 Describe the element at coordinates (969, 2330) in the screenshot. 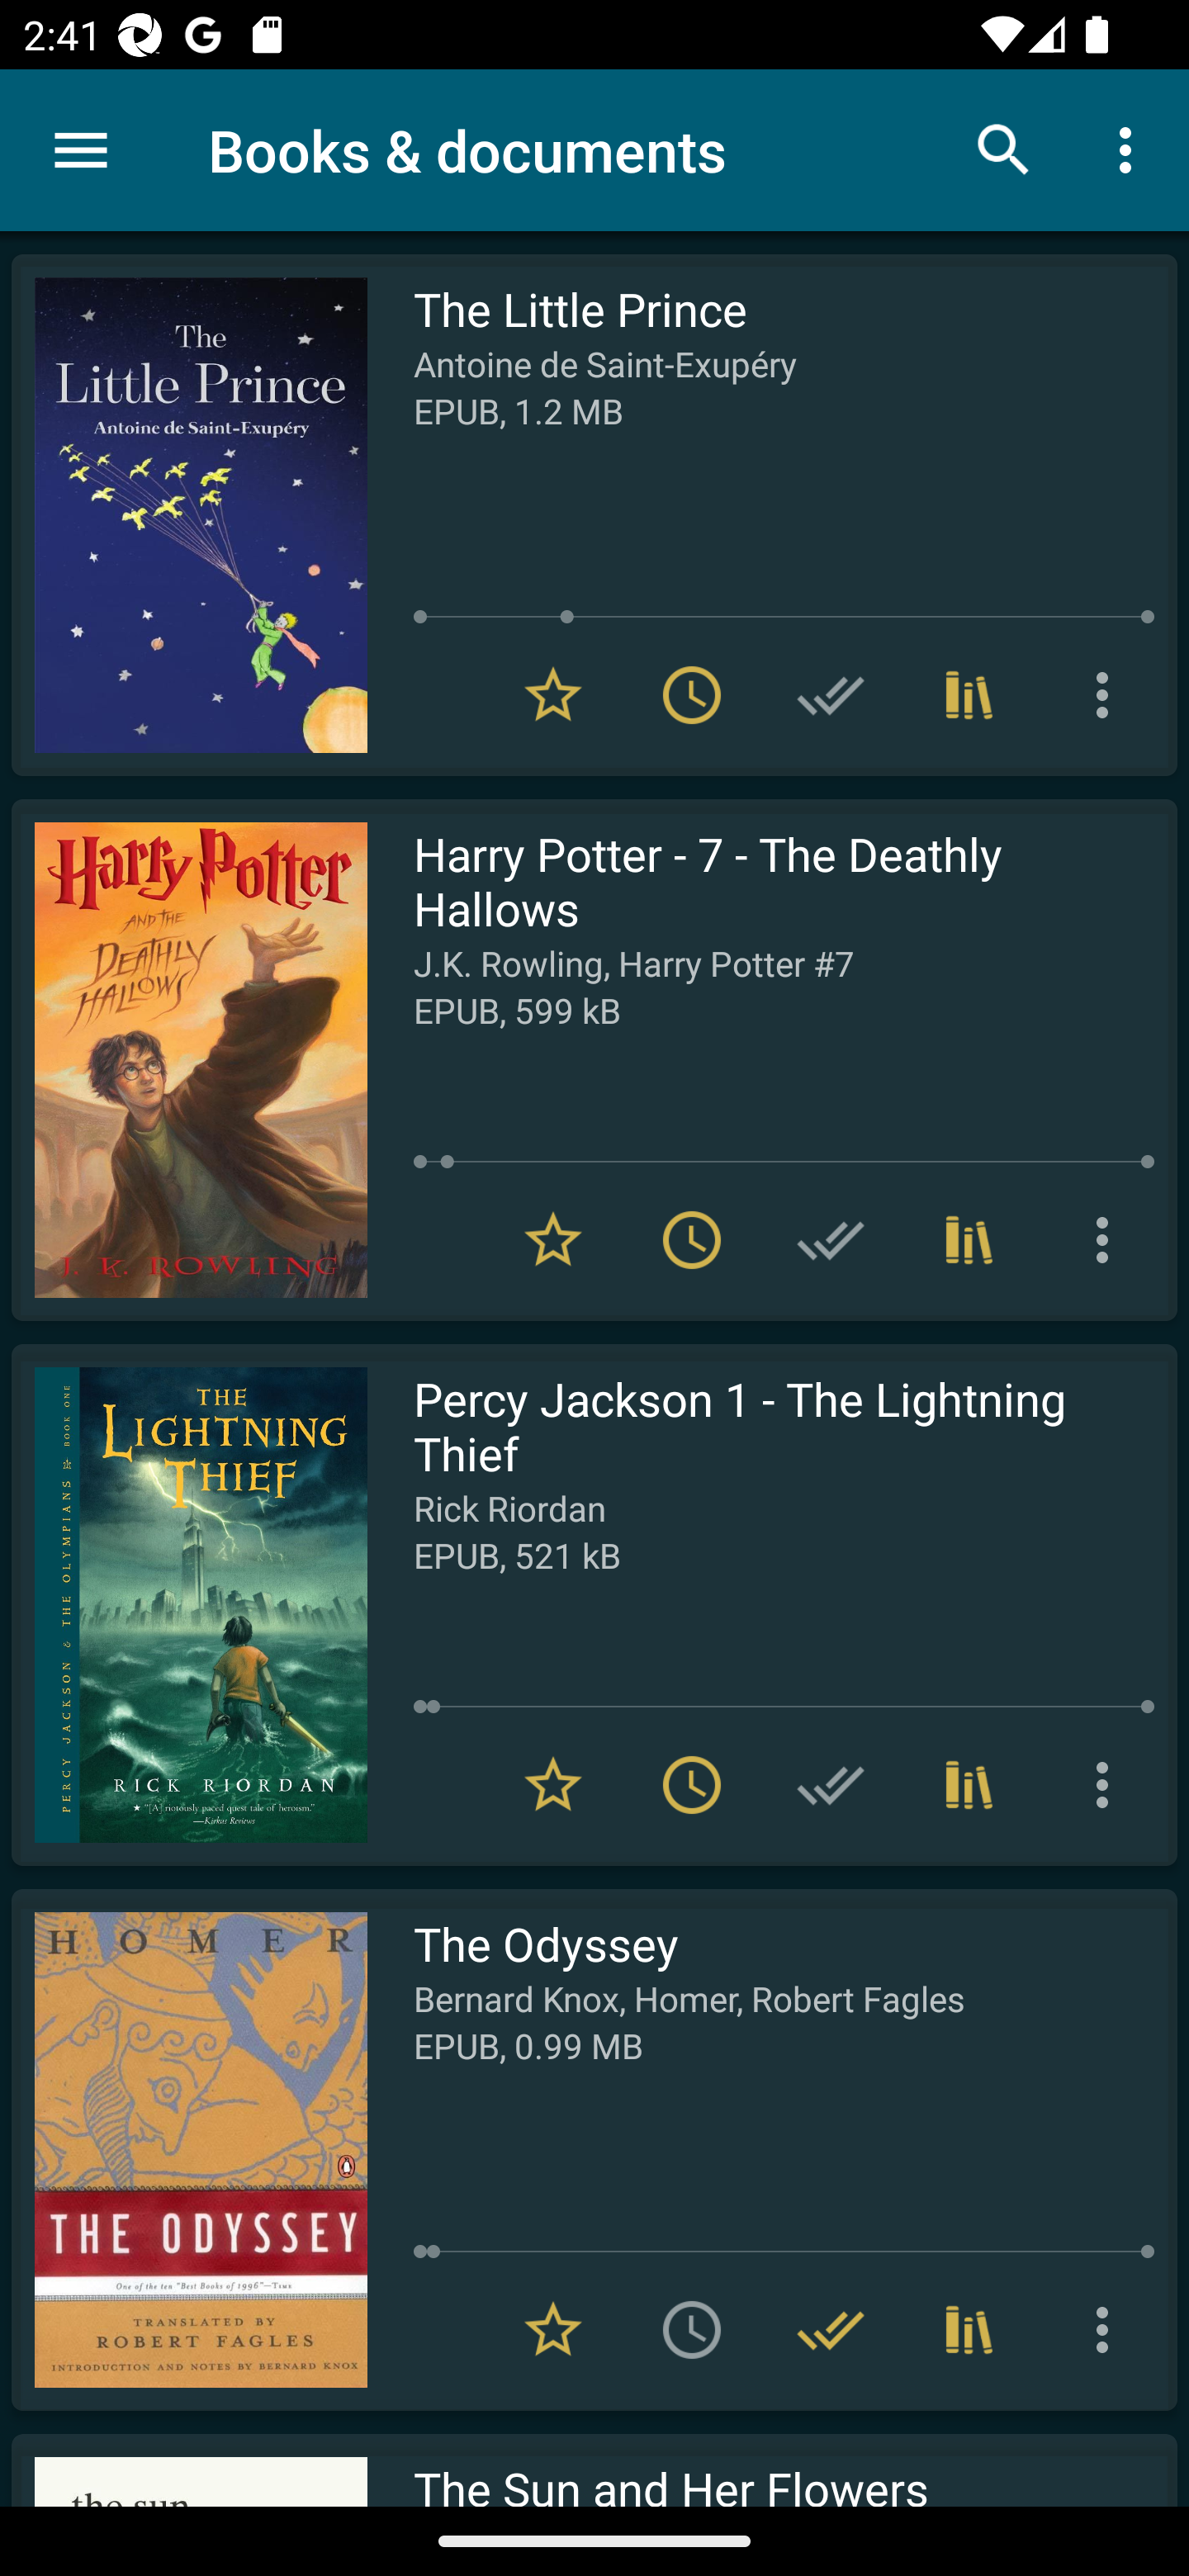

I see `Collections (3)` at that location.